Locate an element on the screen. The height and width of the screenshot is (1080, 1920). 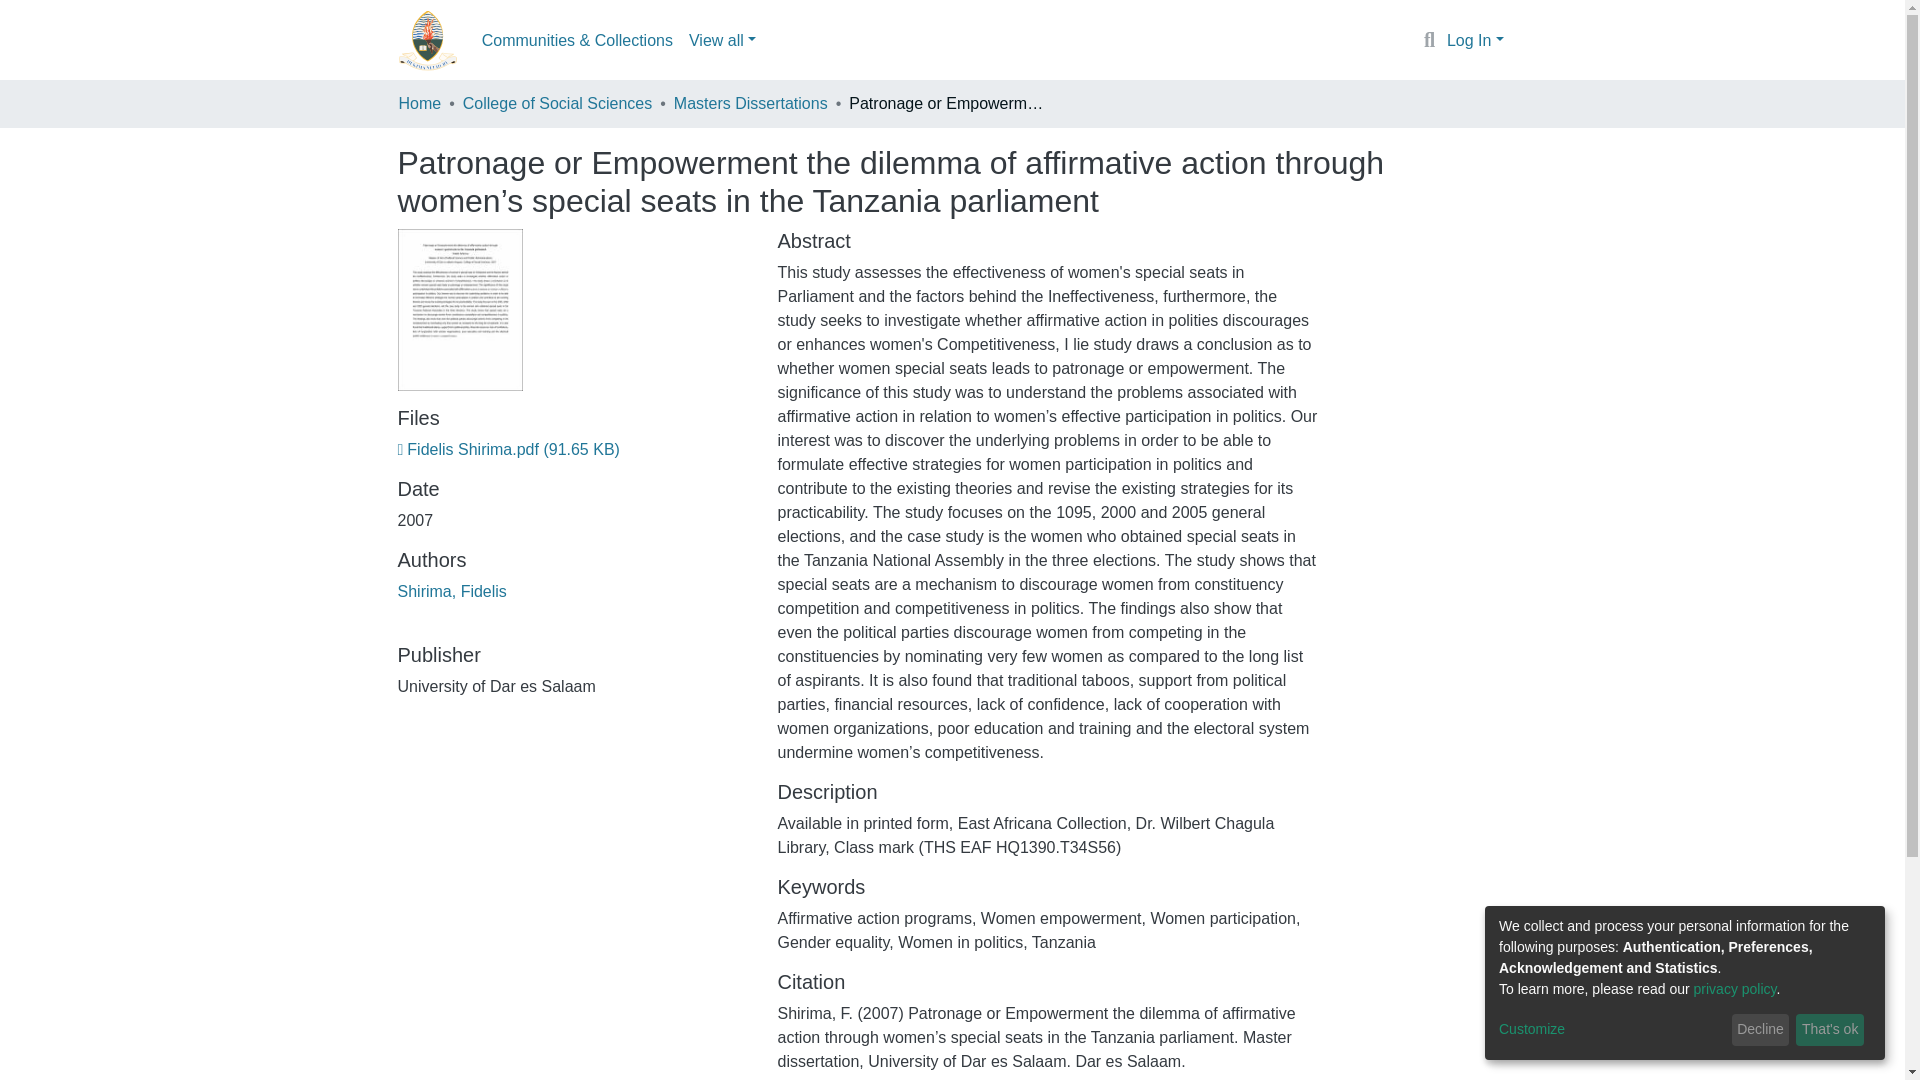
privacy policy is located at coordinates (1735, 988).